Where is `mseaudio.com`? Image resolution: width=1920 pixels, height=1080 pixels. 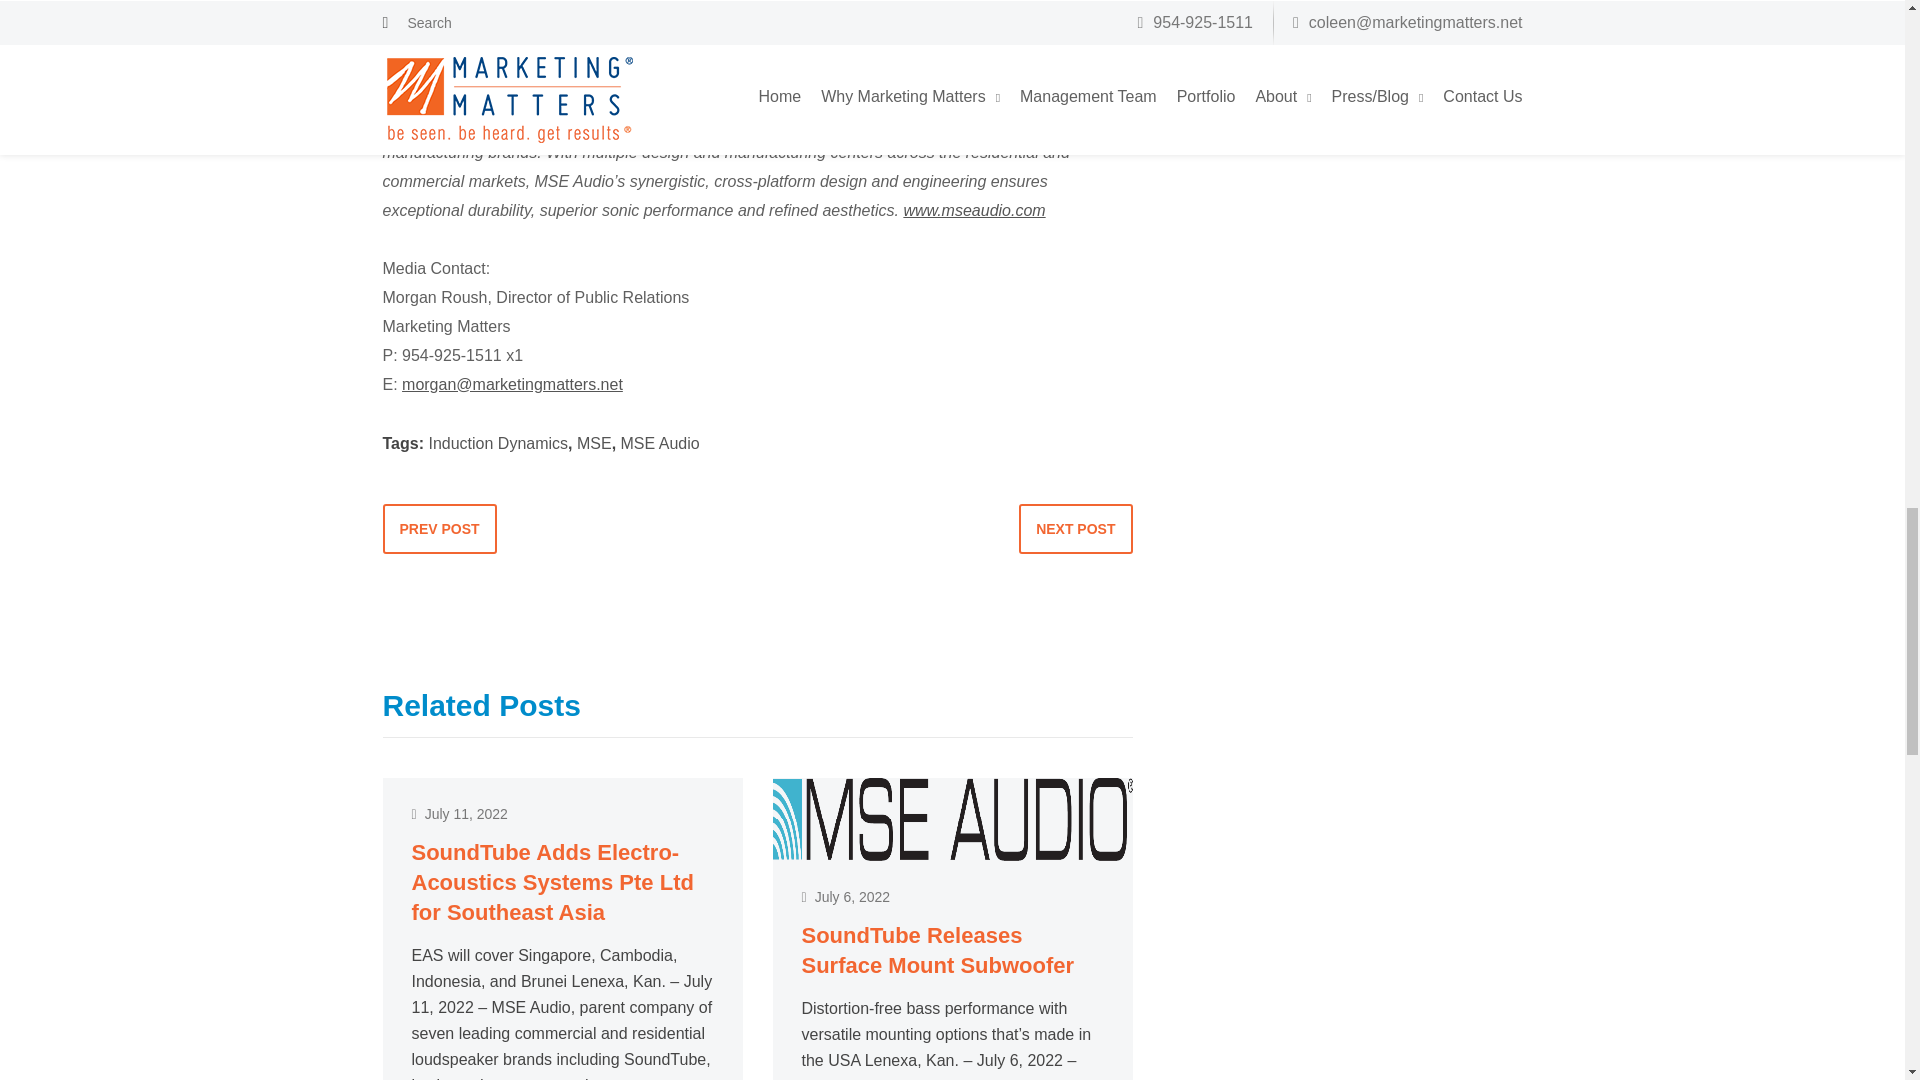
mseaudio.com is located at coordinates (752, 8).